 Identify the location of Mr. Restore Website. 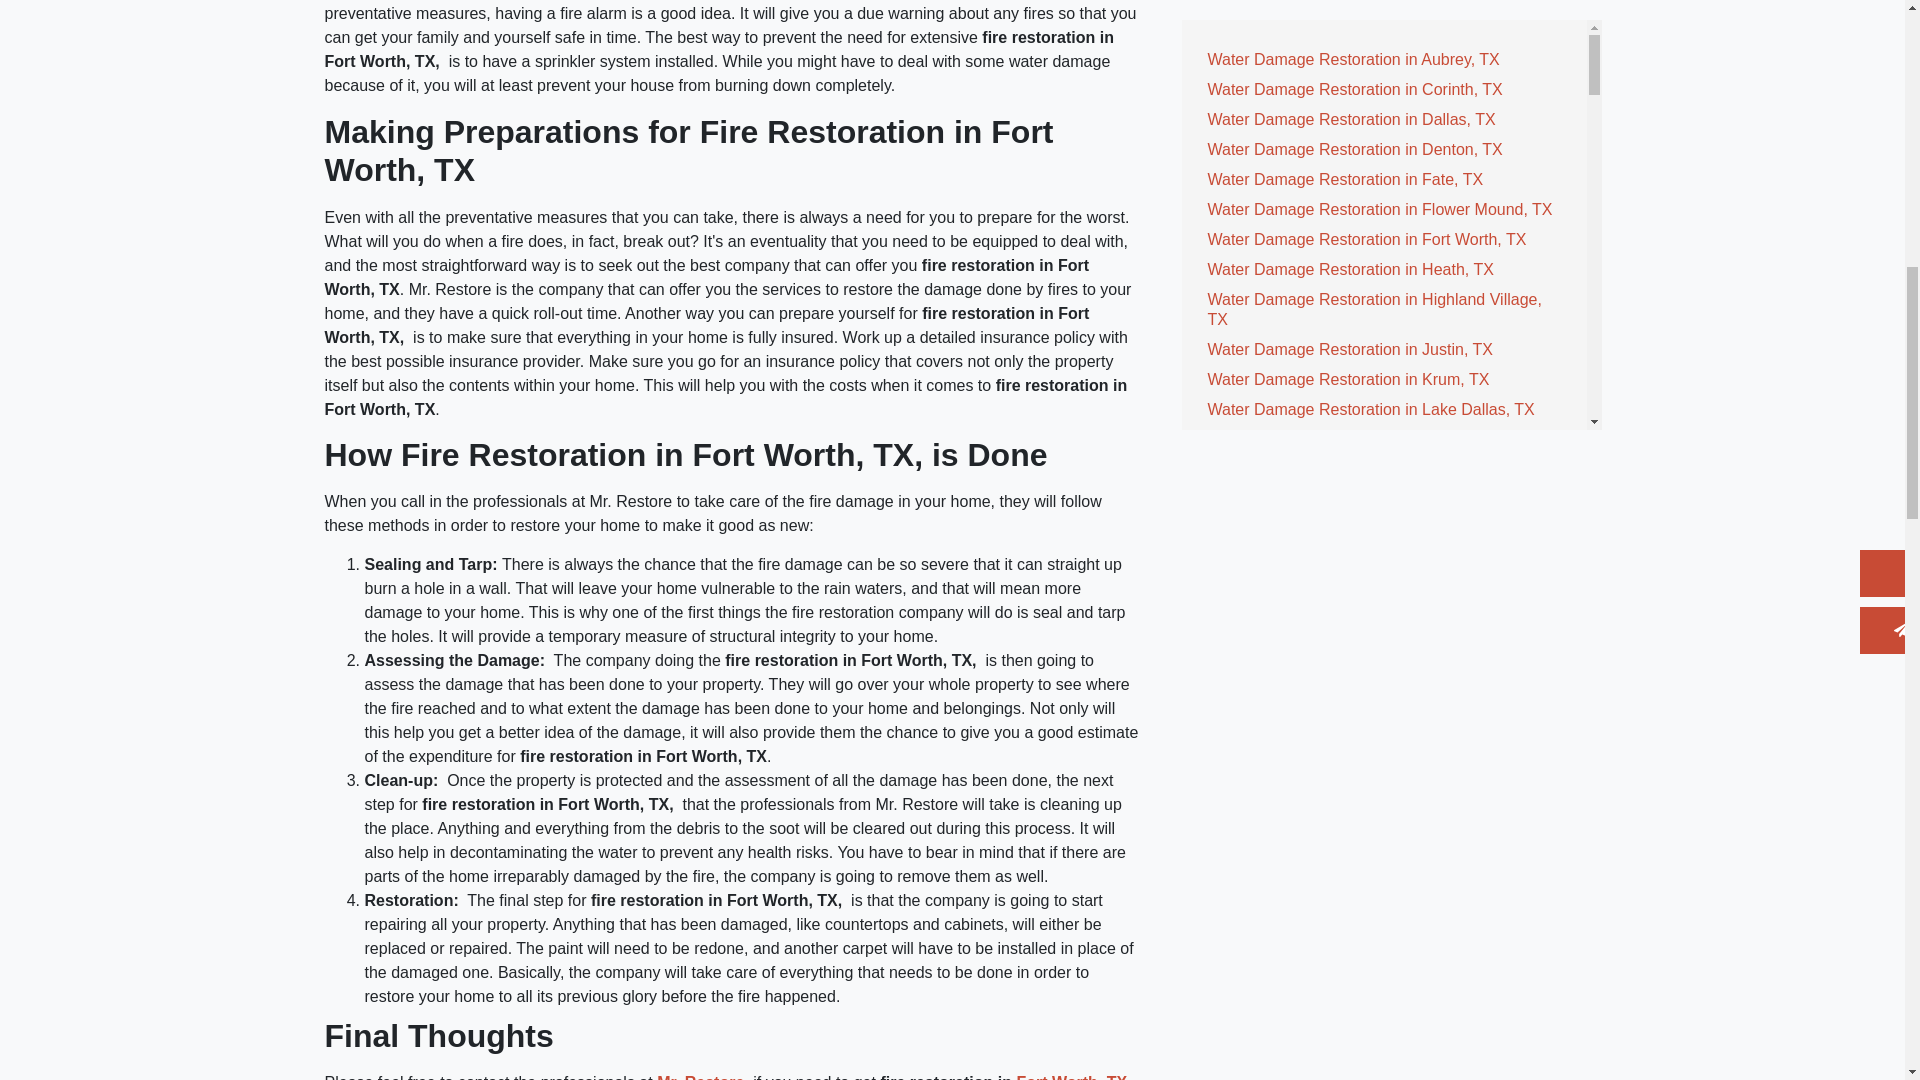
(700, 1076).